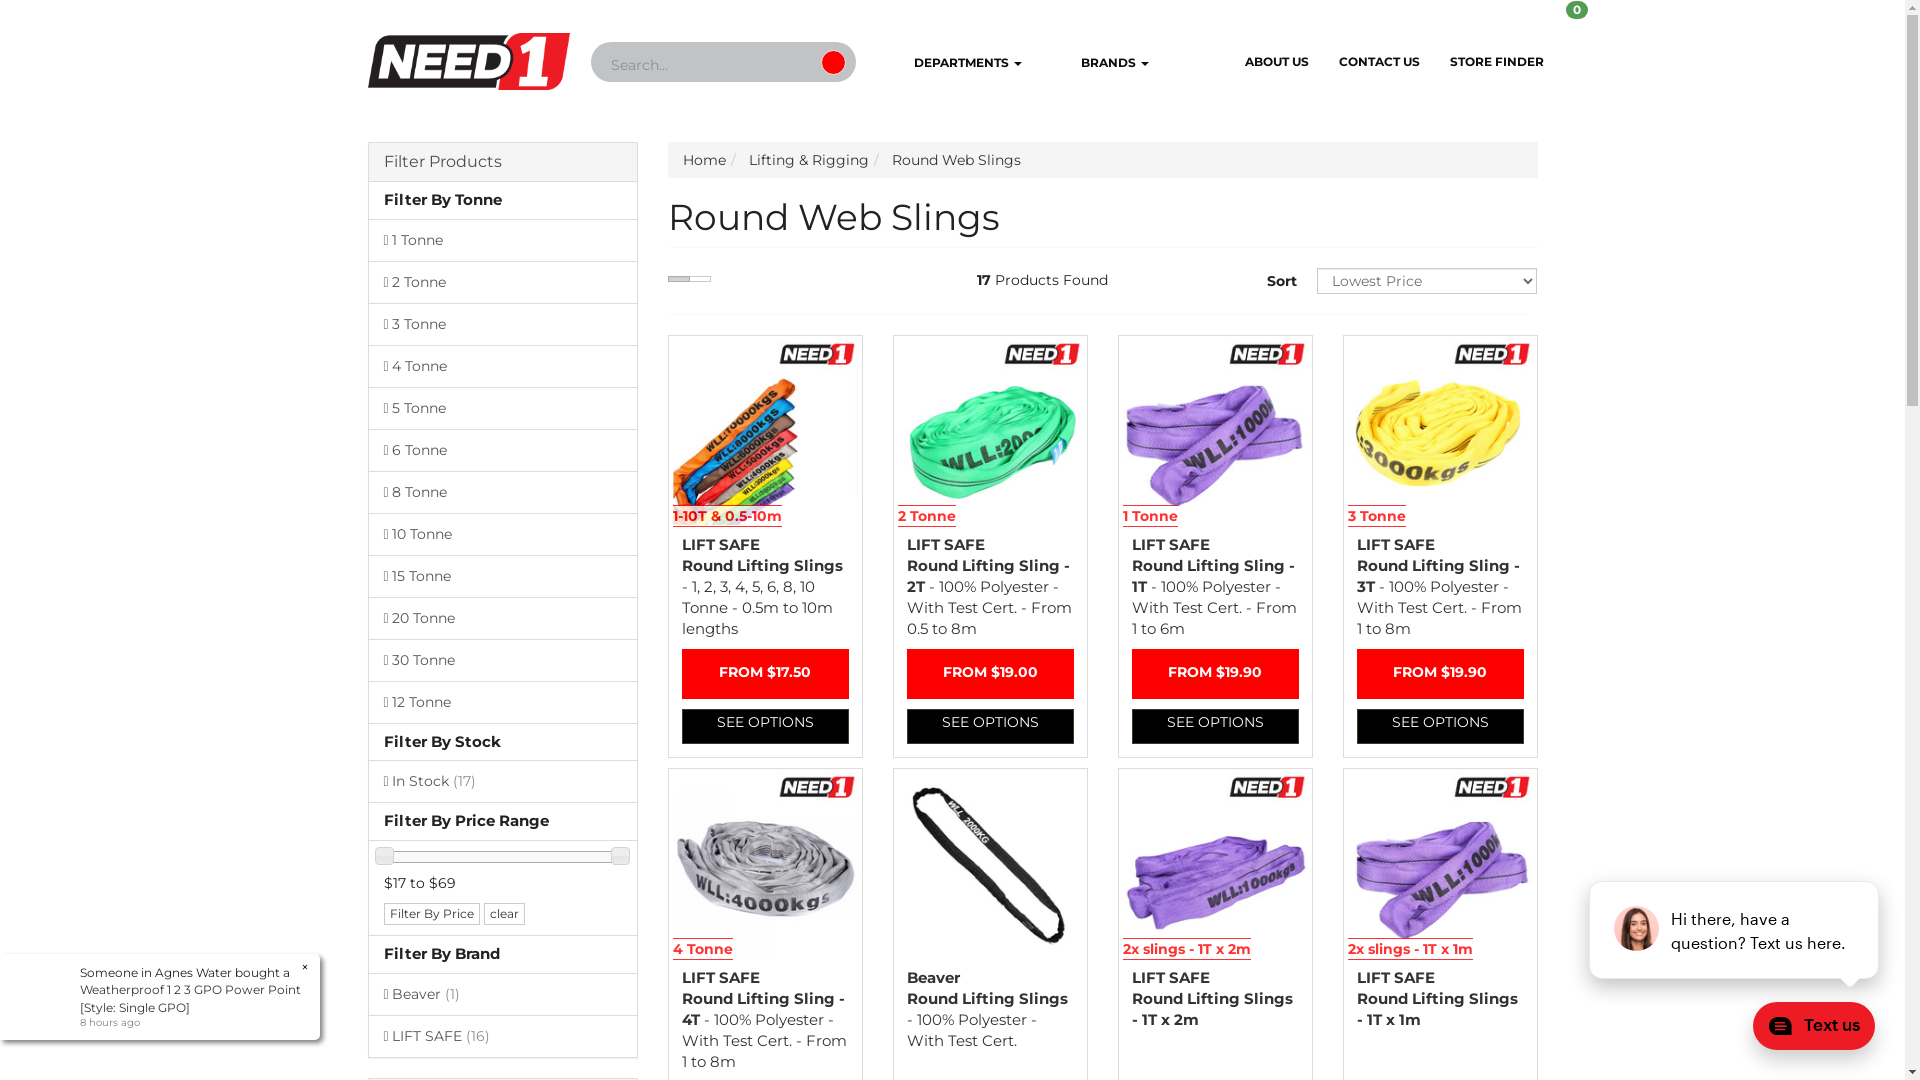  What do you see at coordinates (952, 64) in the screenshot?
I see `DEPARTMENTS` at bounding box center [952, 64].